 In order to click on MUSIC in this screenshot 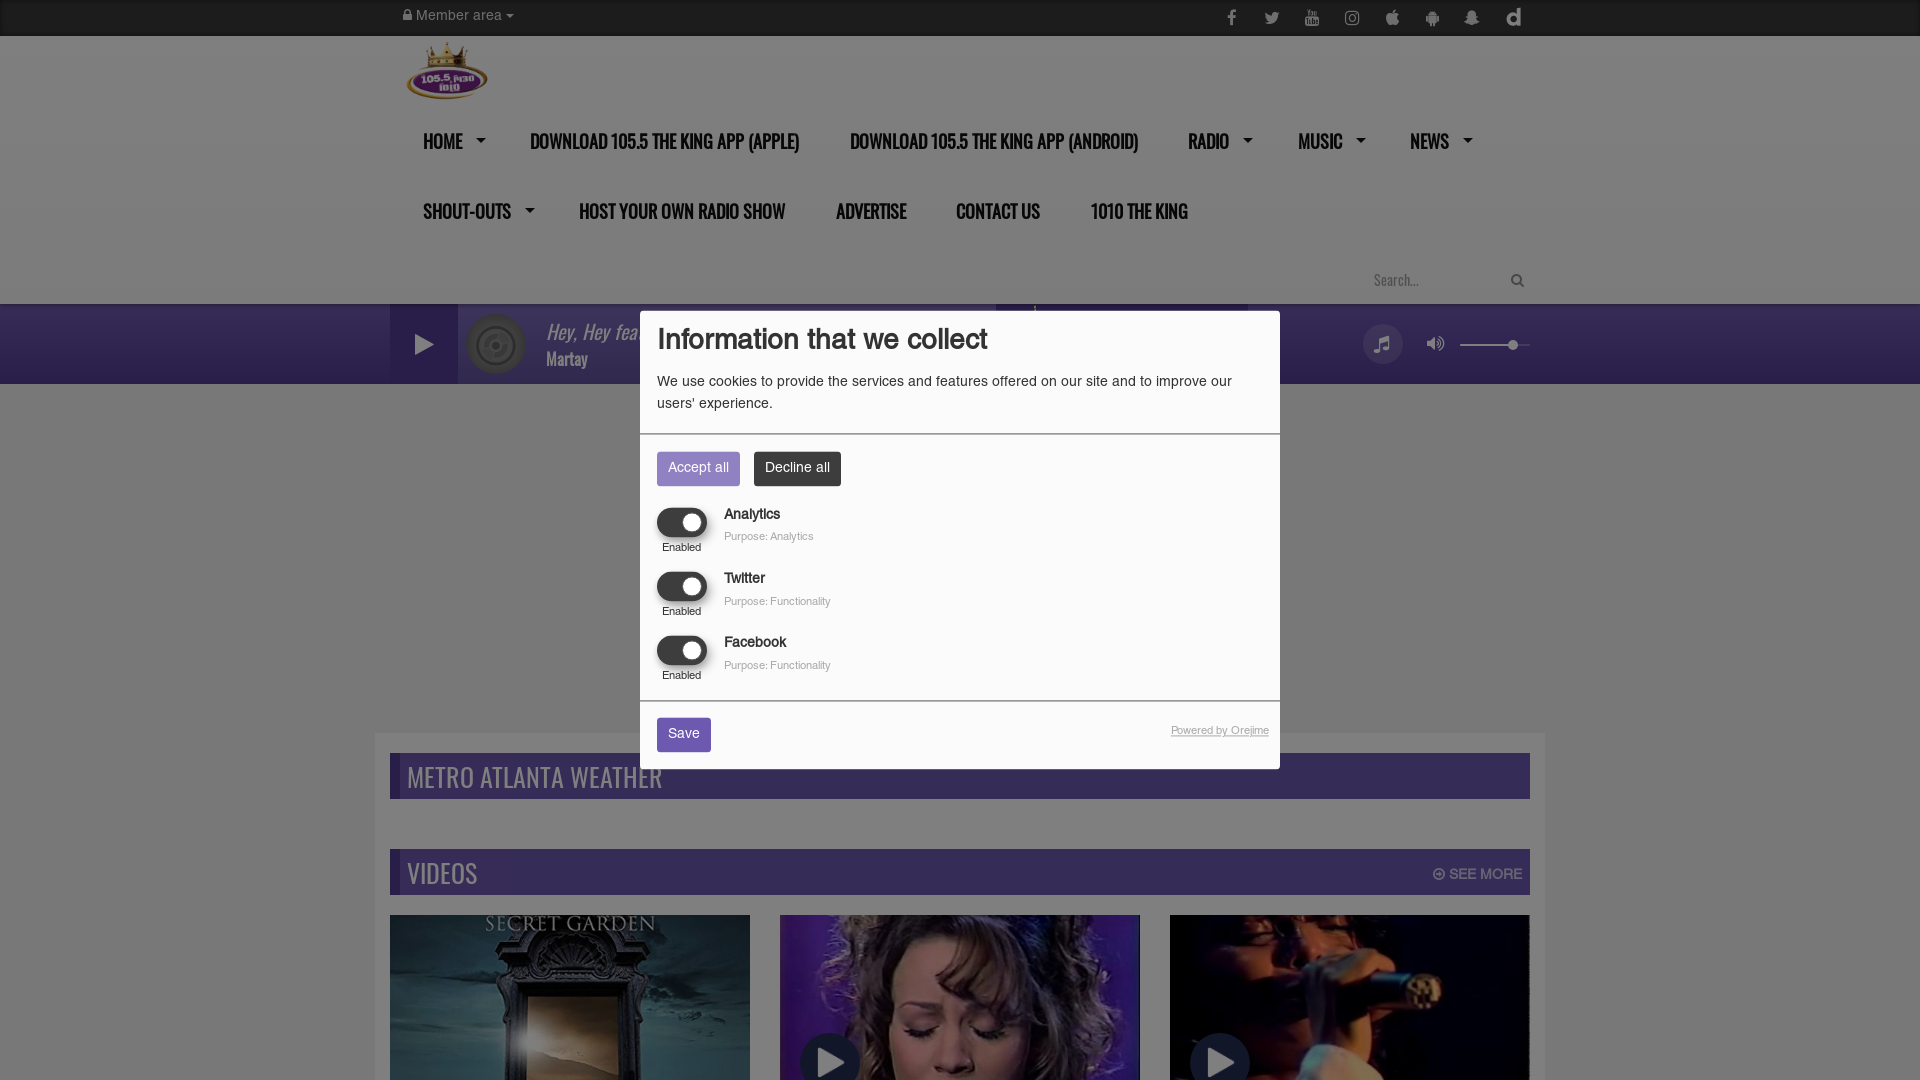, I will do `click(1326, 141)`.